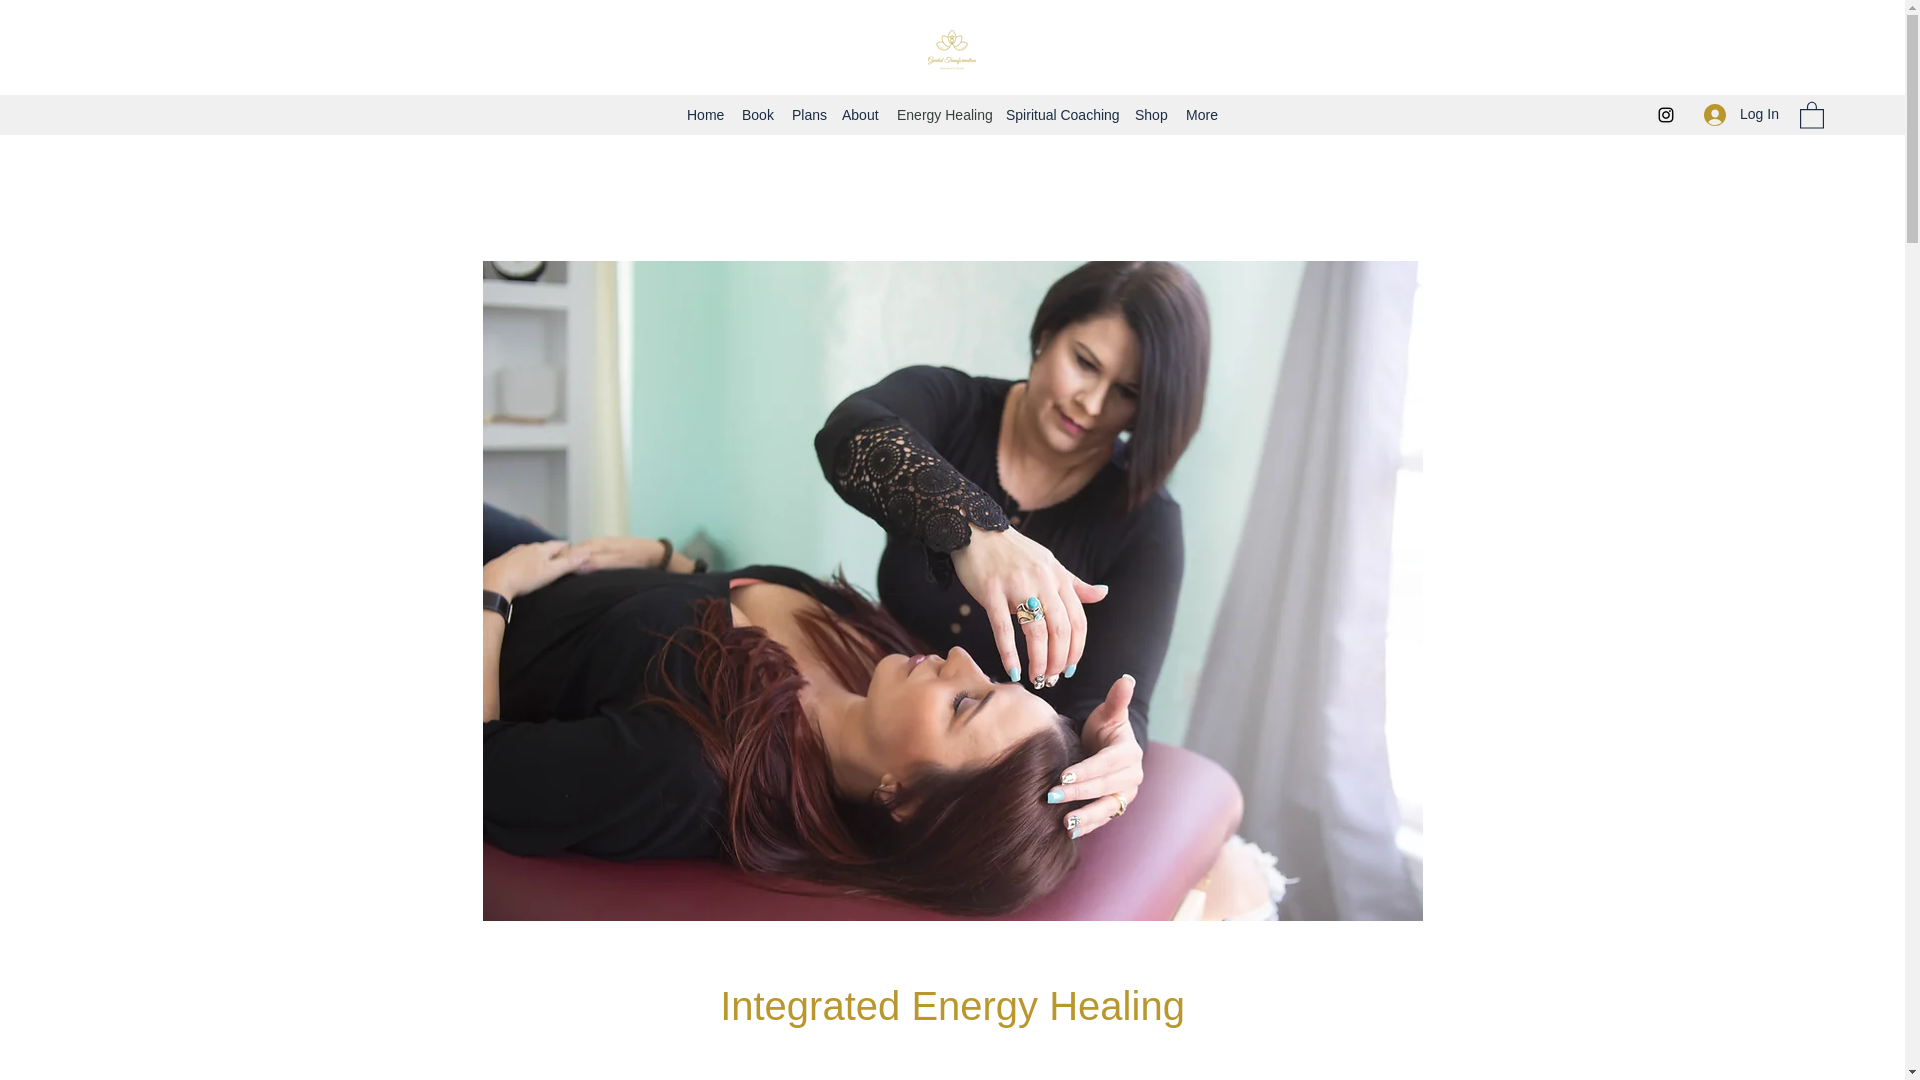  I want to click on Log In, so click(1741, 114).